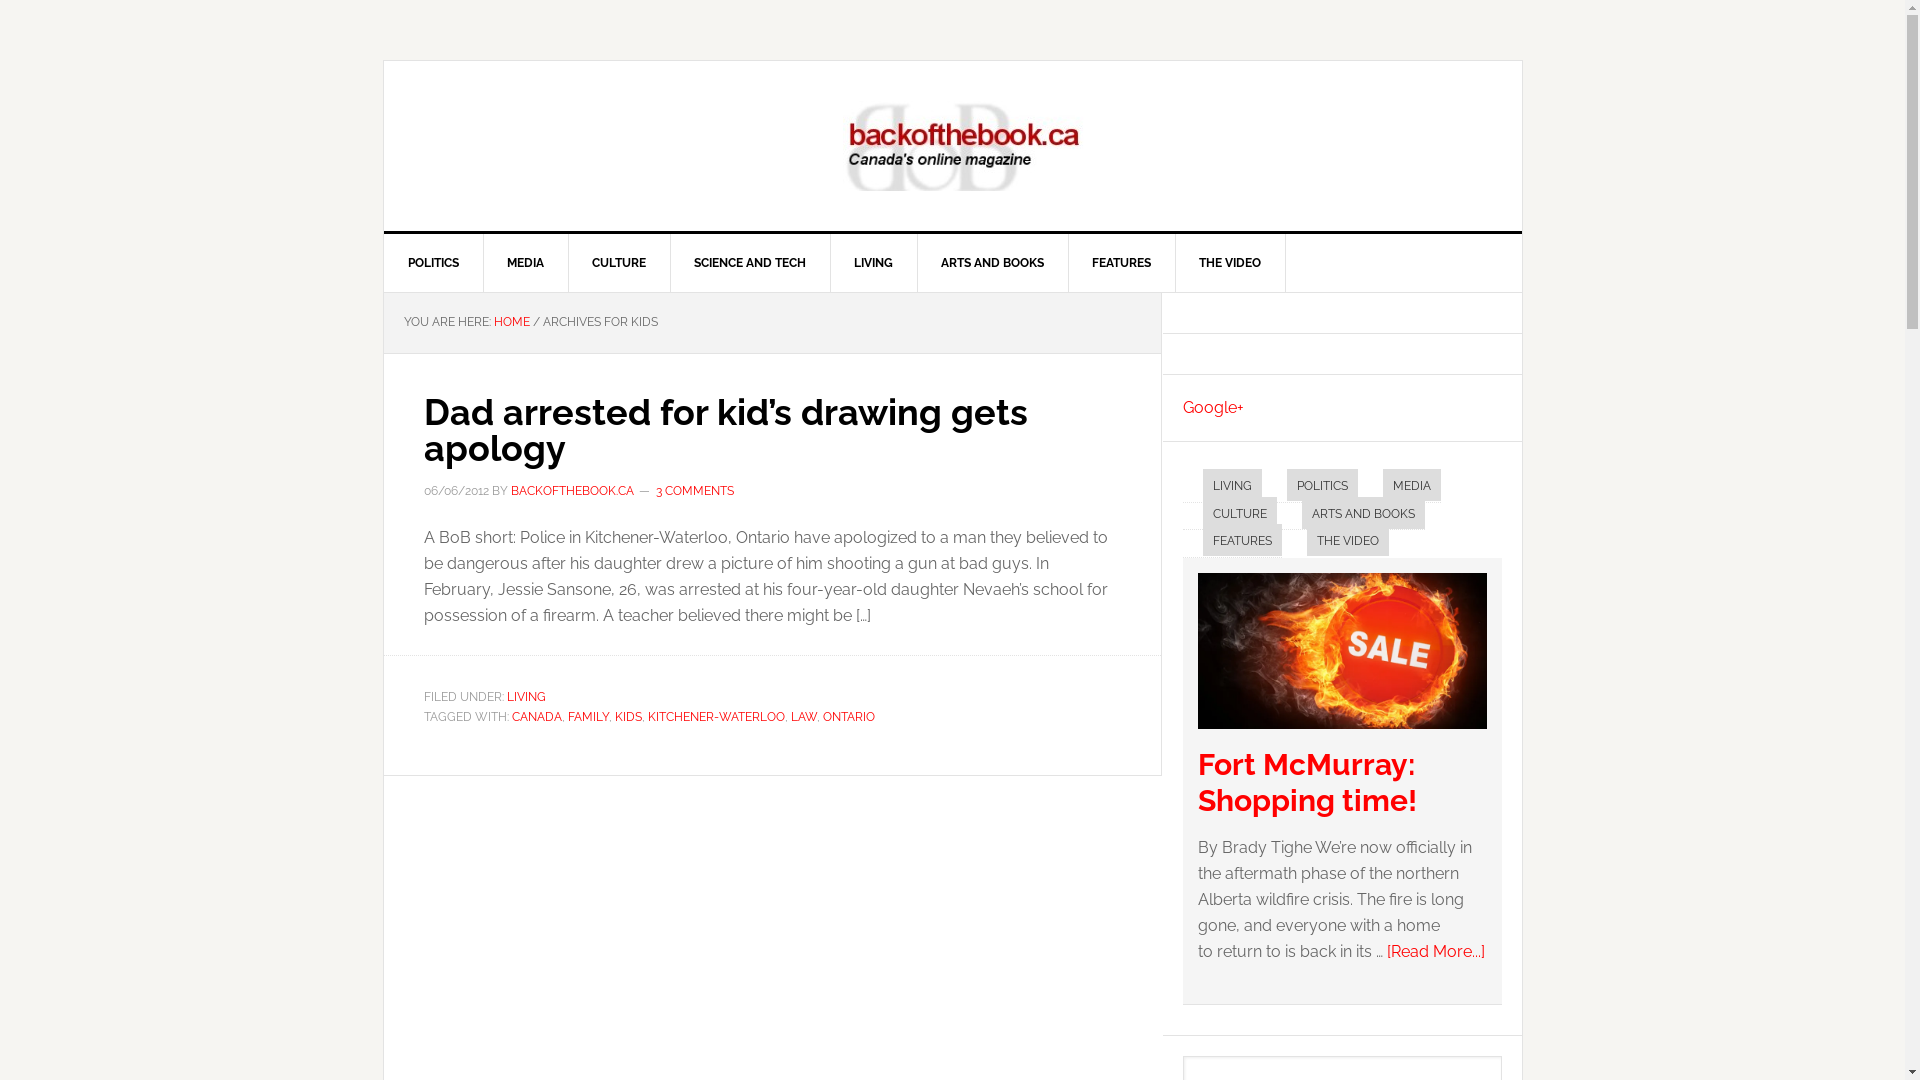  Describe the element at coordinates (1411, 485) in the screenshot. I see `MEDIA` at that location.